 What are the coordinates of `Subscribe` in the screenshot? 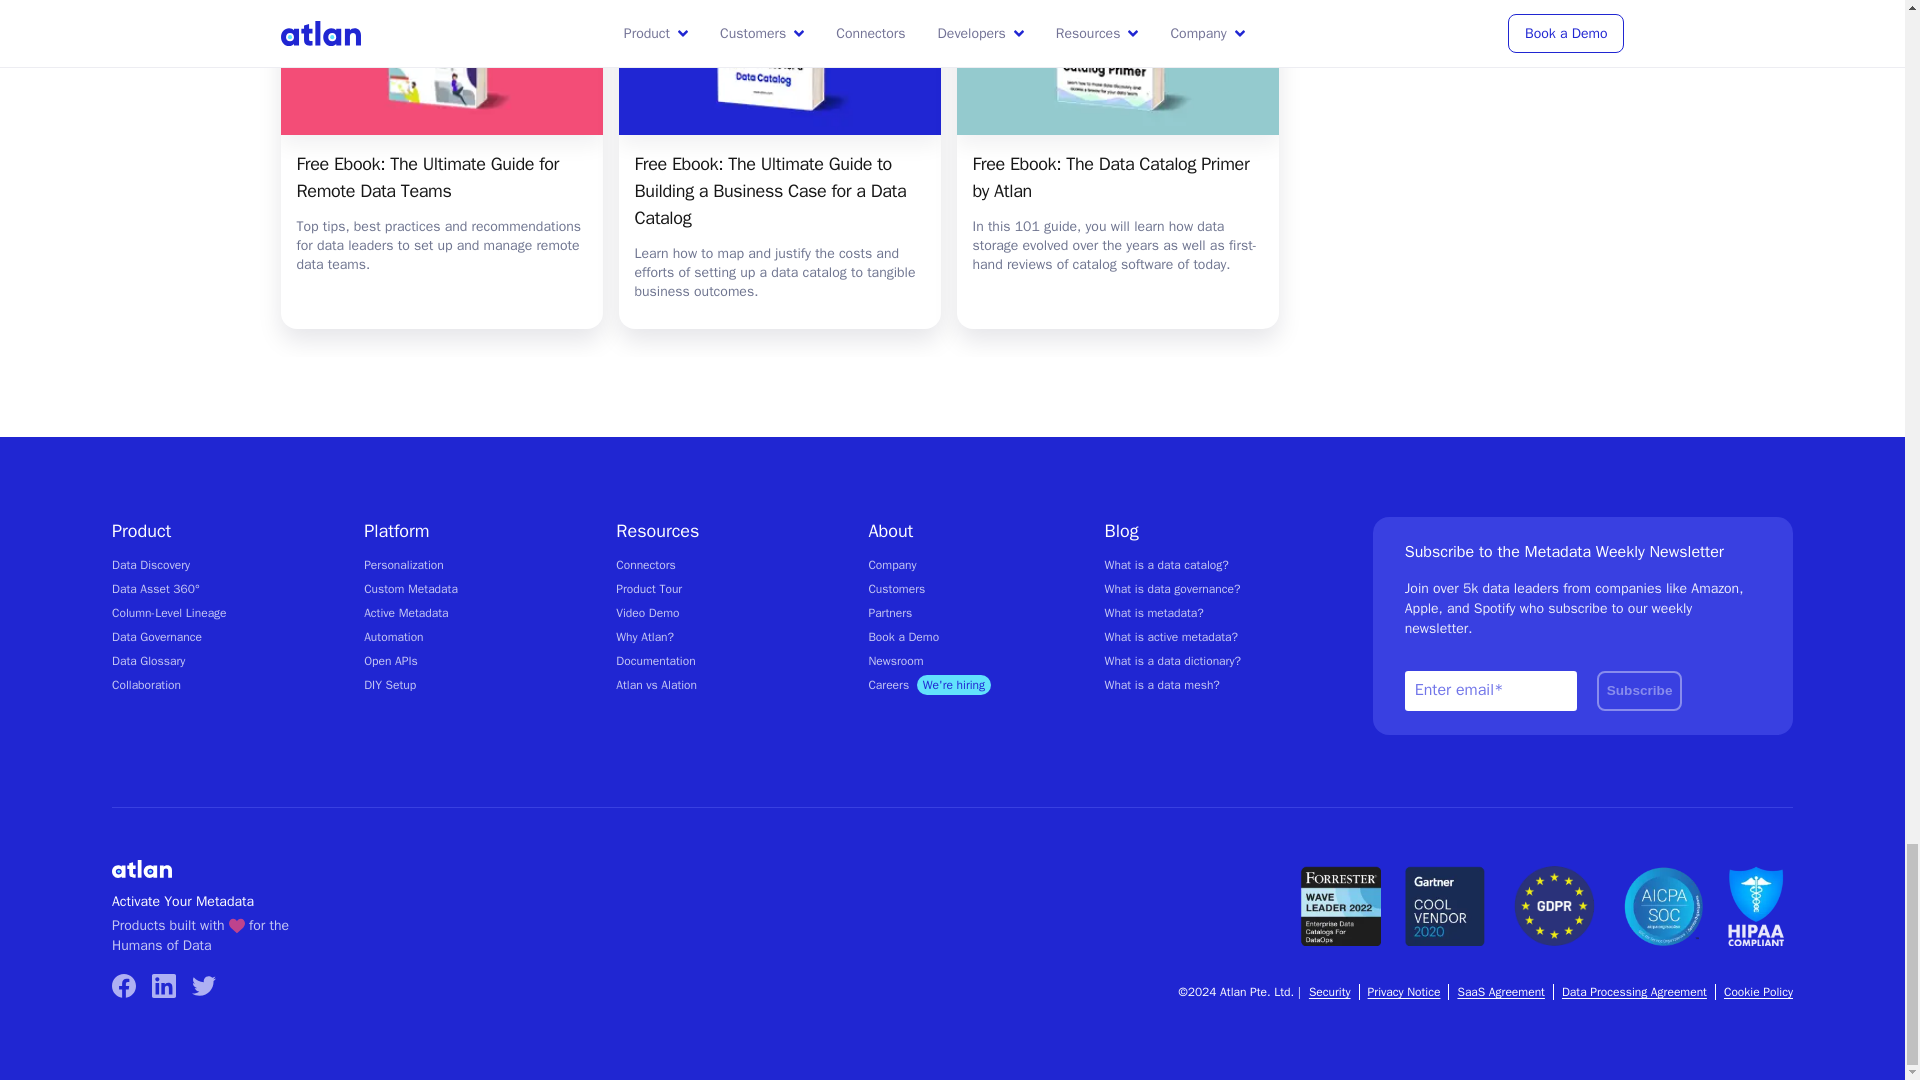 It's located at (1640, 690).